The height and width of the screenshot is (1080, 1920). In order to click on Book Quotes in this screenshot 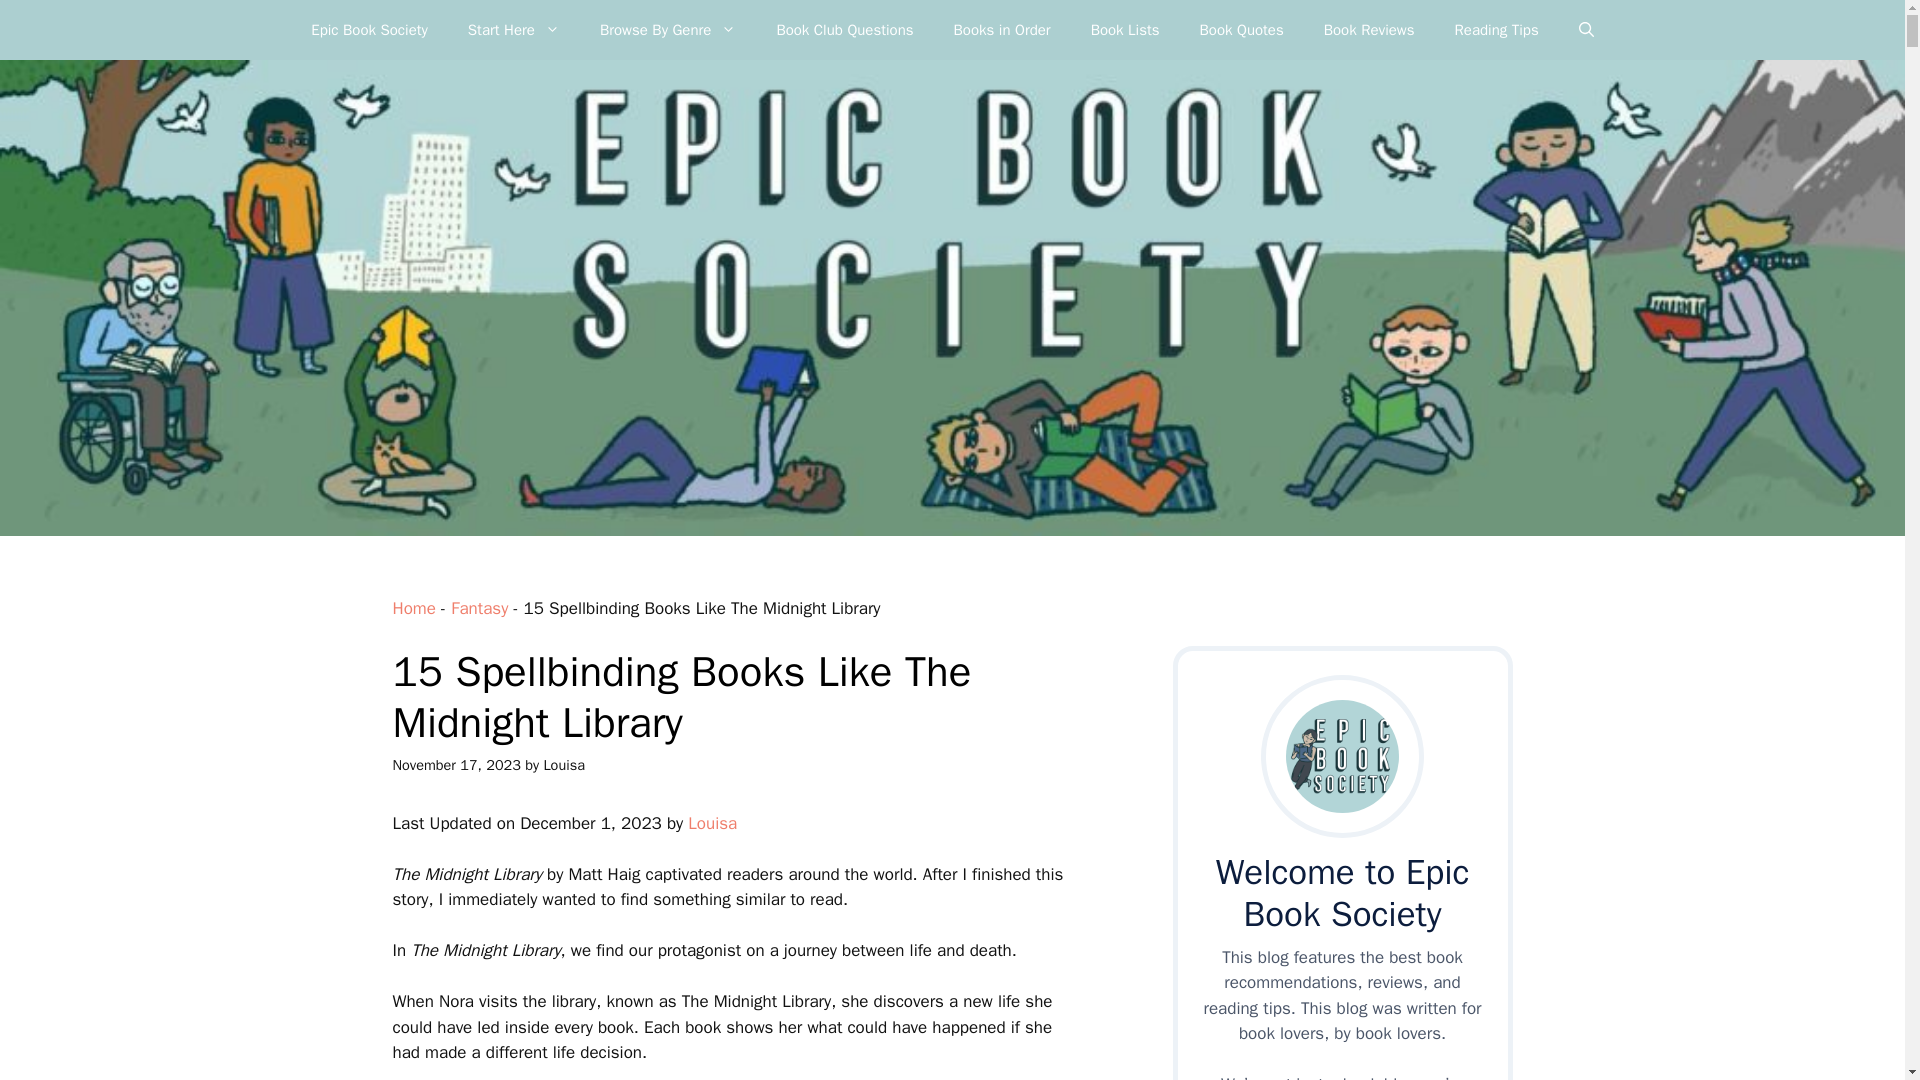, I will do `click(1242, 30)`.